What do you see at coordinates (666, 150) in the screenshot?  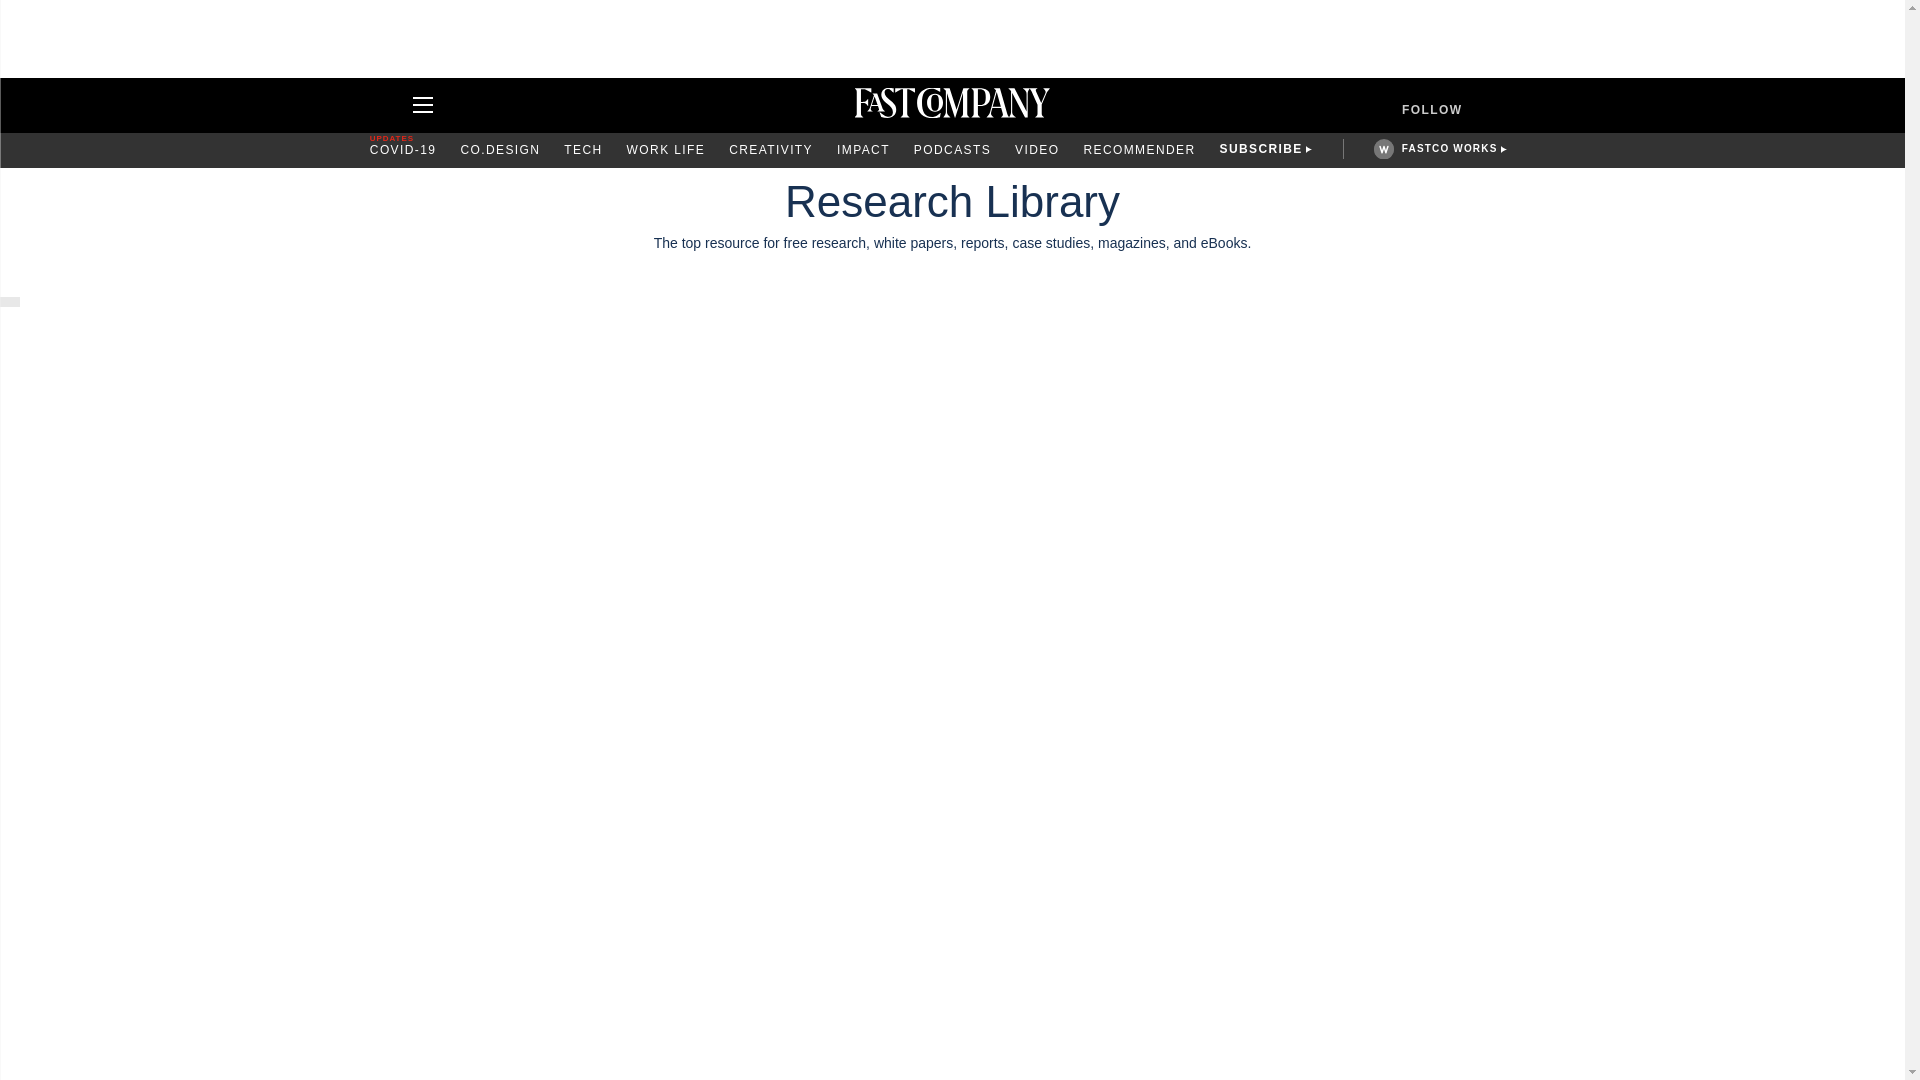 I see `WORK LIFE` at bounding box center [666, 150].